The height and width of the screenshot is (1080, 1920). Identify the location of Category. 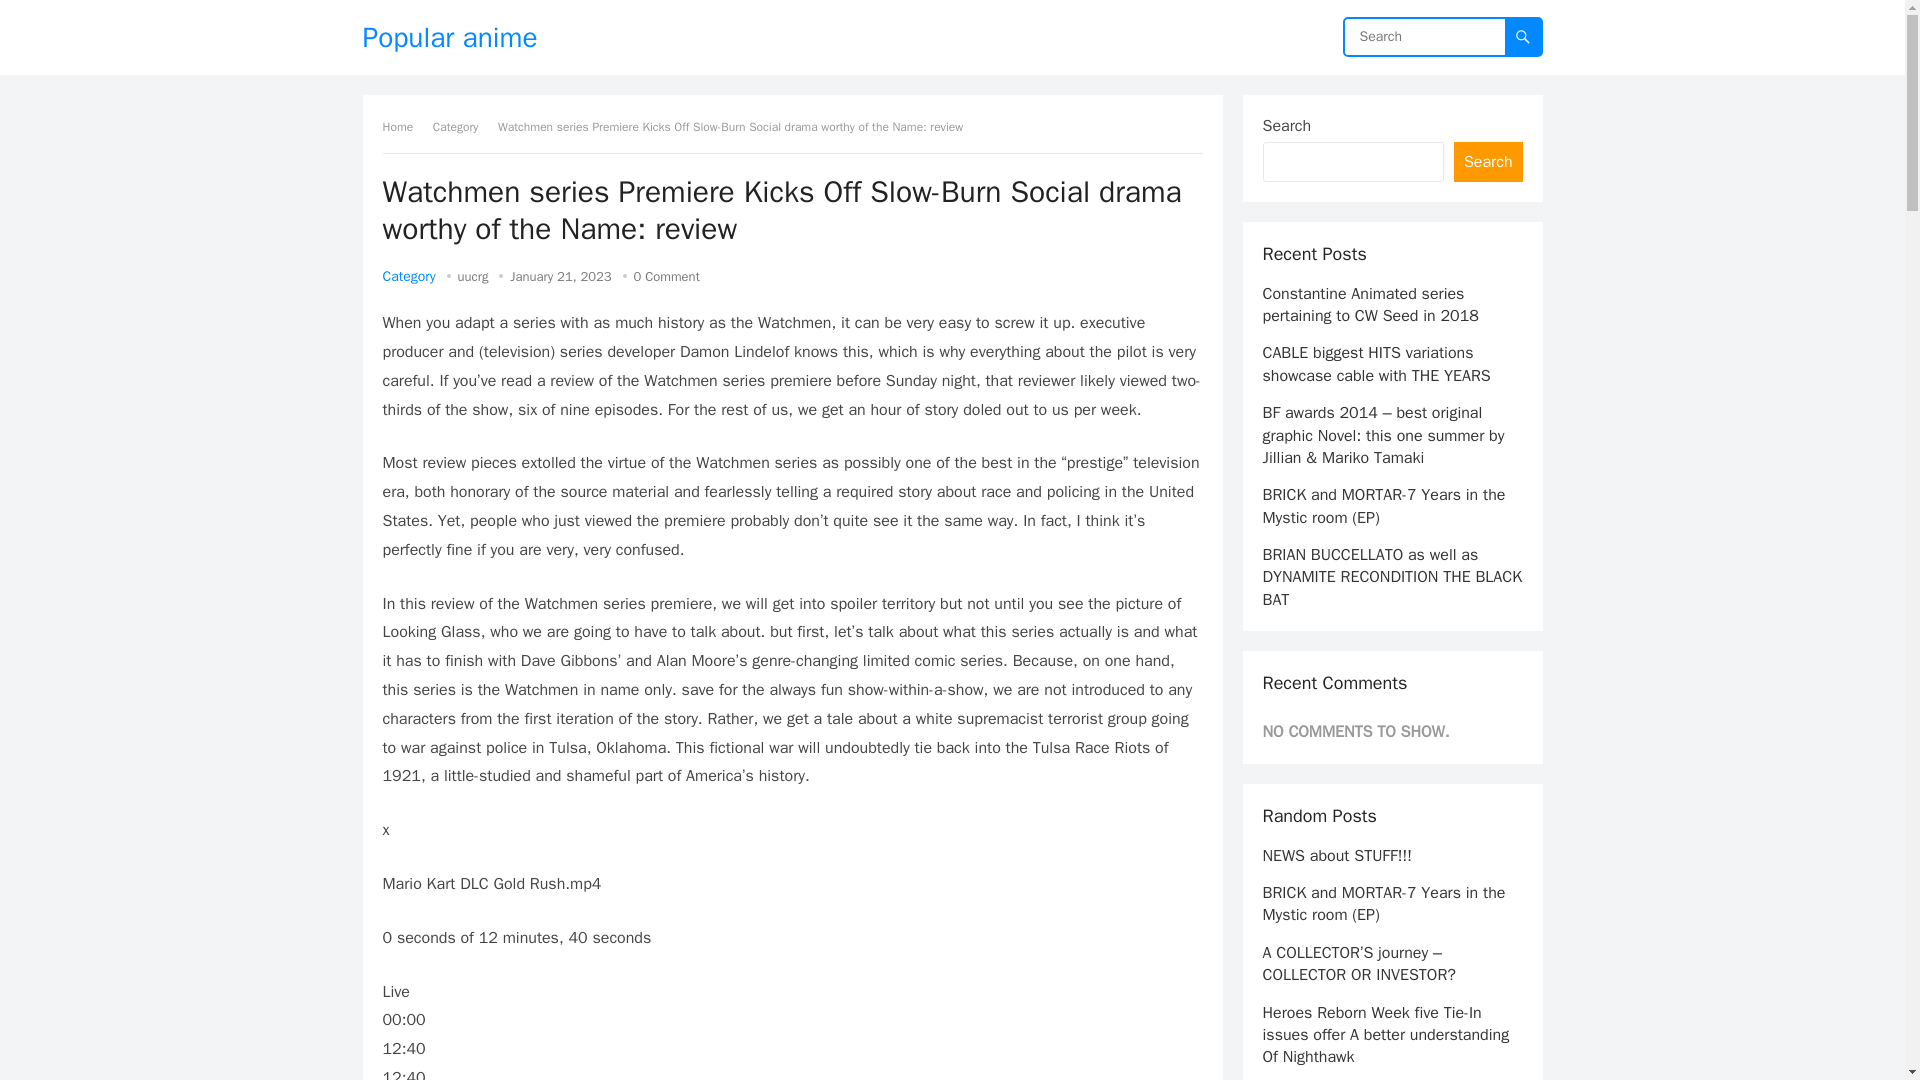
(463, 126).